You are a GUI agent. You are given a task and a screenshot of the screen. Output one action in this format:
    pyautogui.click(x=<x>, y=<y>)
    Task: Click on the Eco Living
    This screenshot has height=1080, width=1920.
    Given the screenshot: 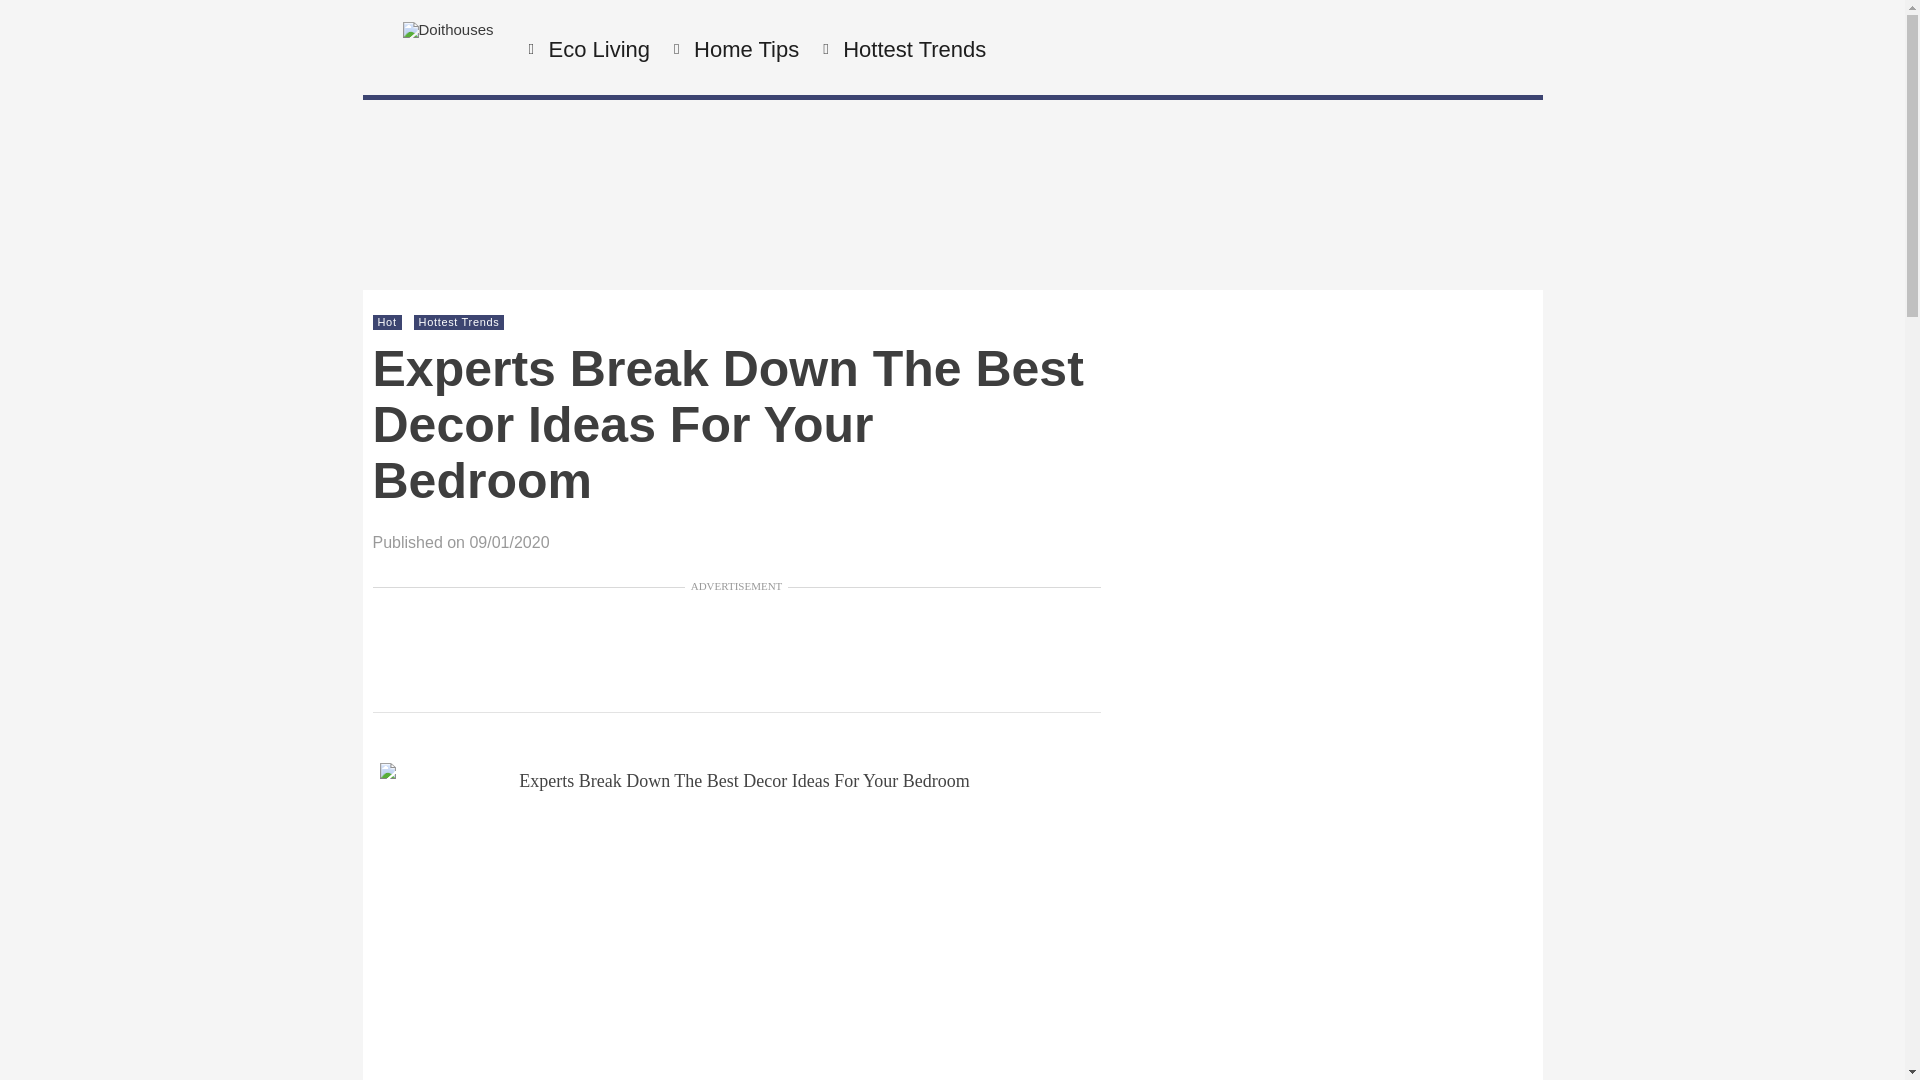 What is the action you would take?
    pyautogui.click(x=596, y=50)
    